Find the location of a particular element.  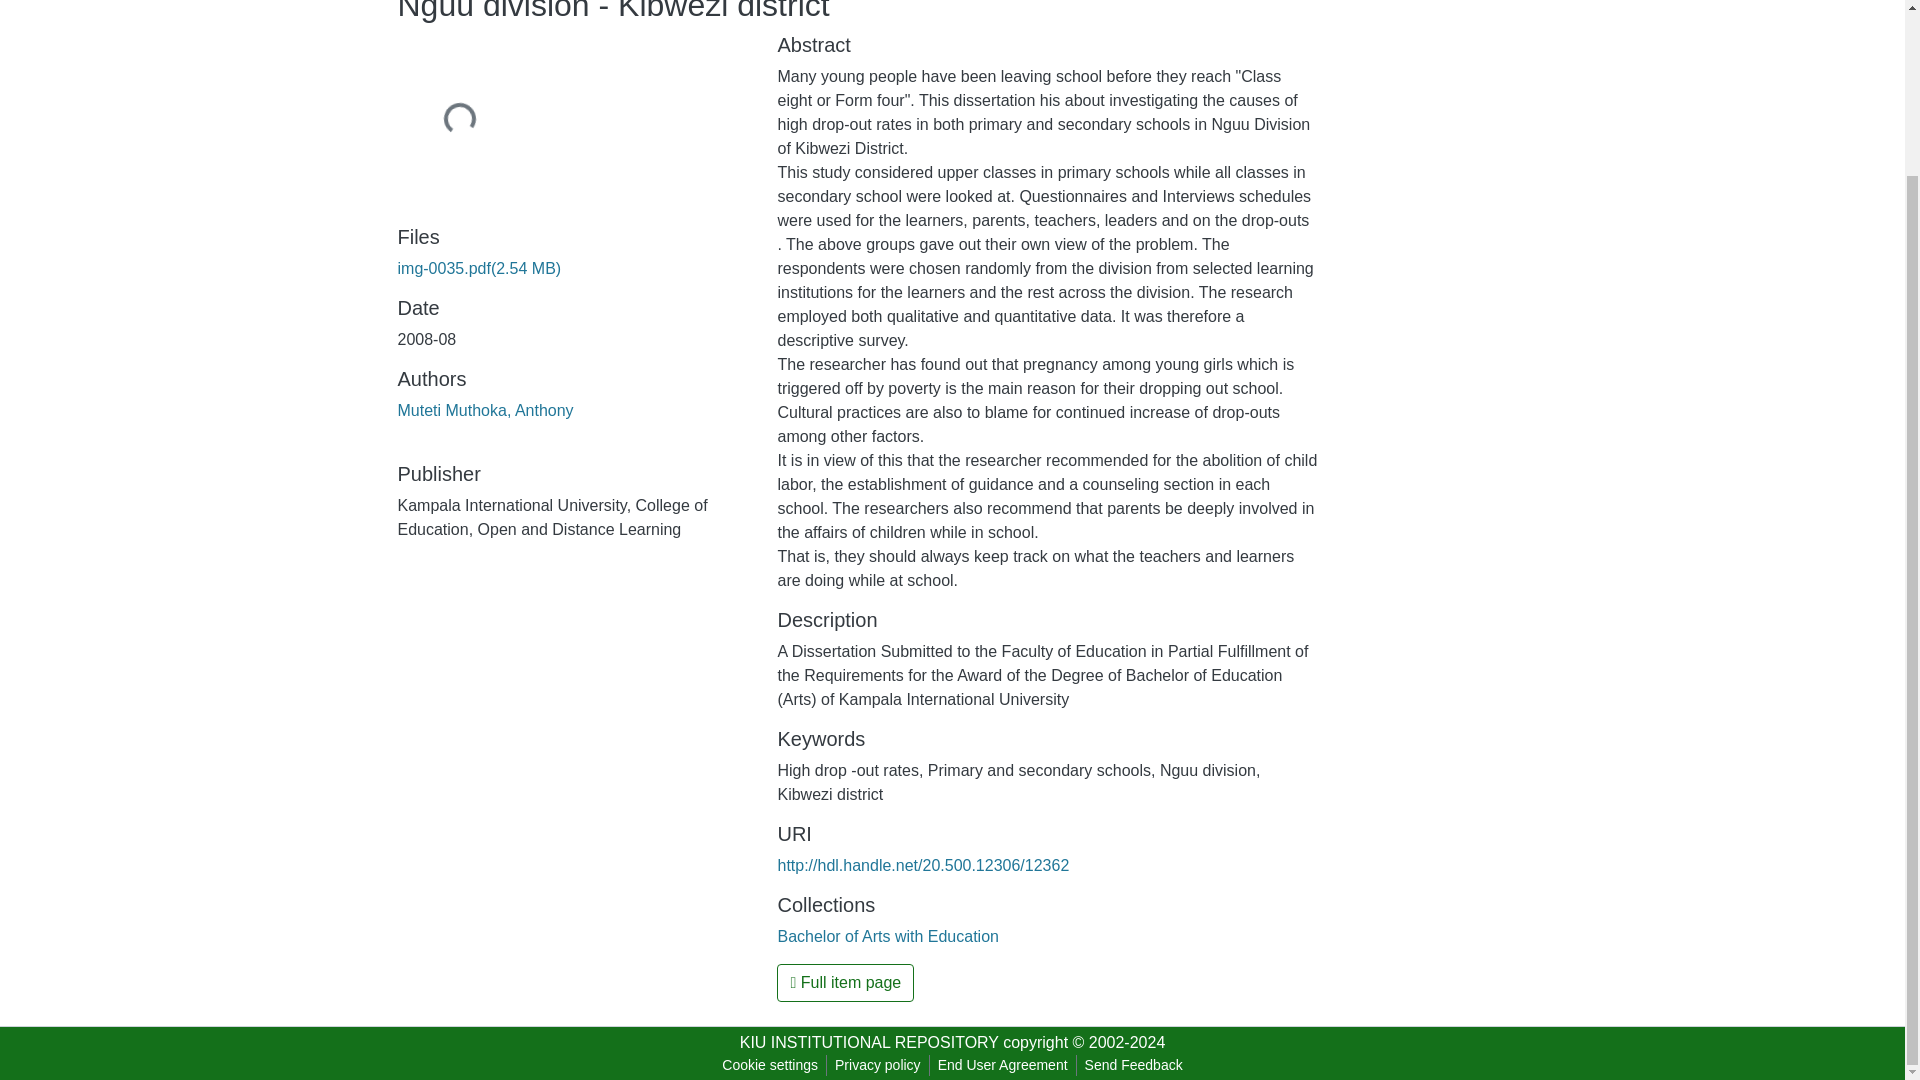

End User Agreement is located at coordinates (1002, 1065).